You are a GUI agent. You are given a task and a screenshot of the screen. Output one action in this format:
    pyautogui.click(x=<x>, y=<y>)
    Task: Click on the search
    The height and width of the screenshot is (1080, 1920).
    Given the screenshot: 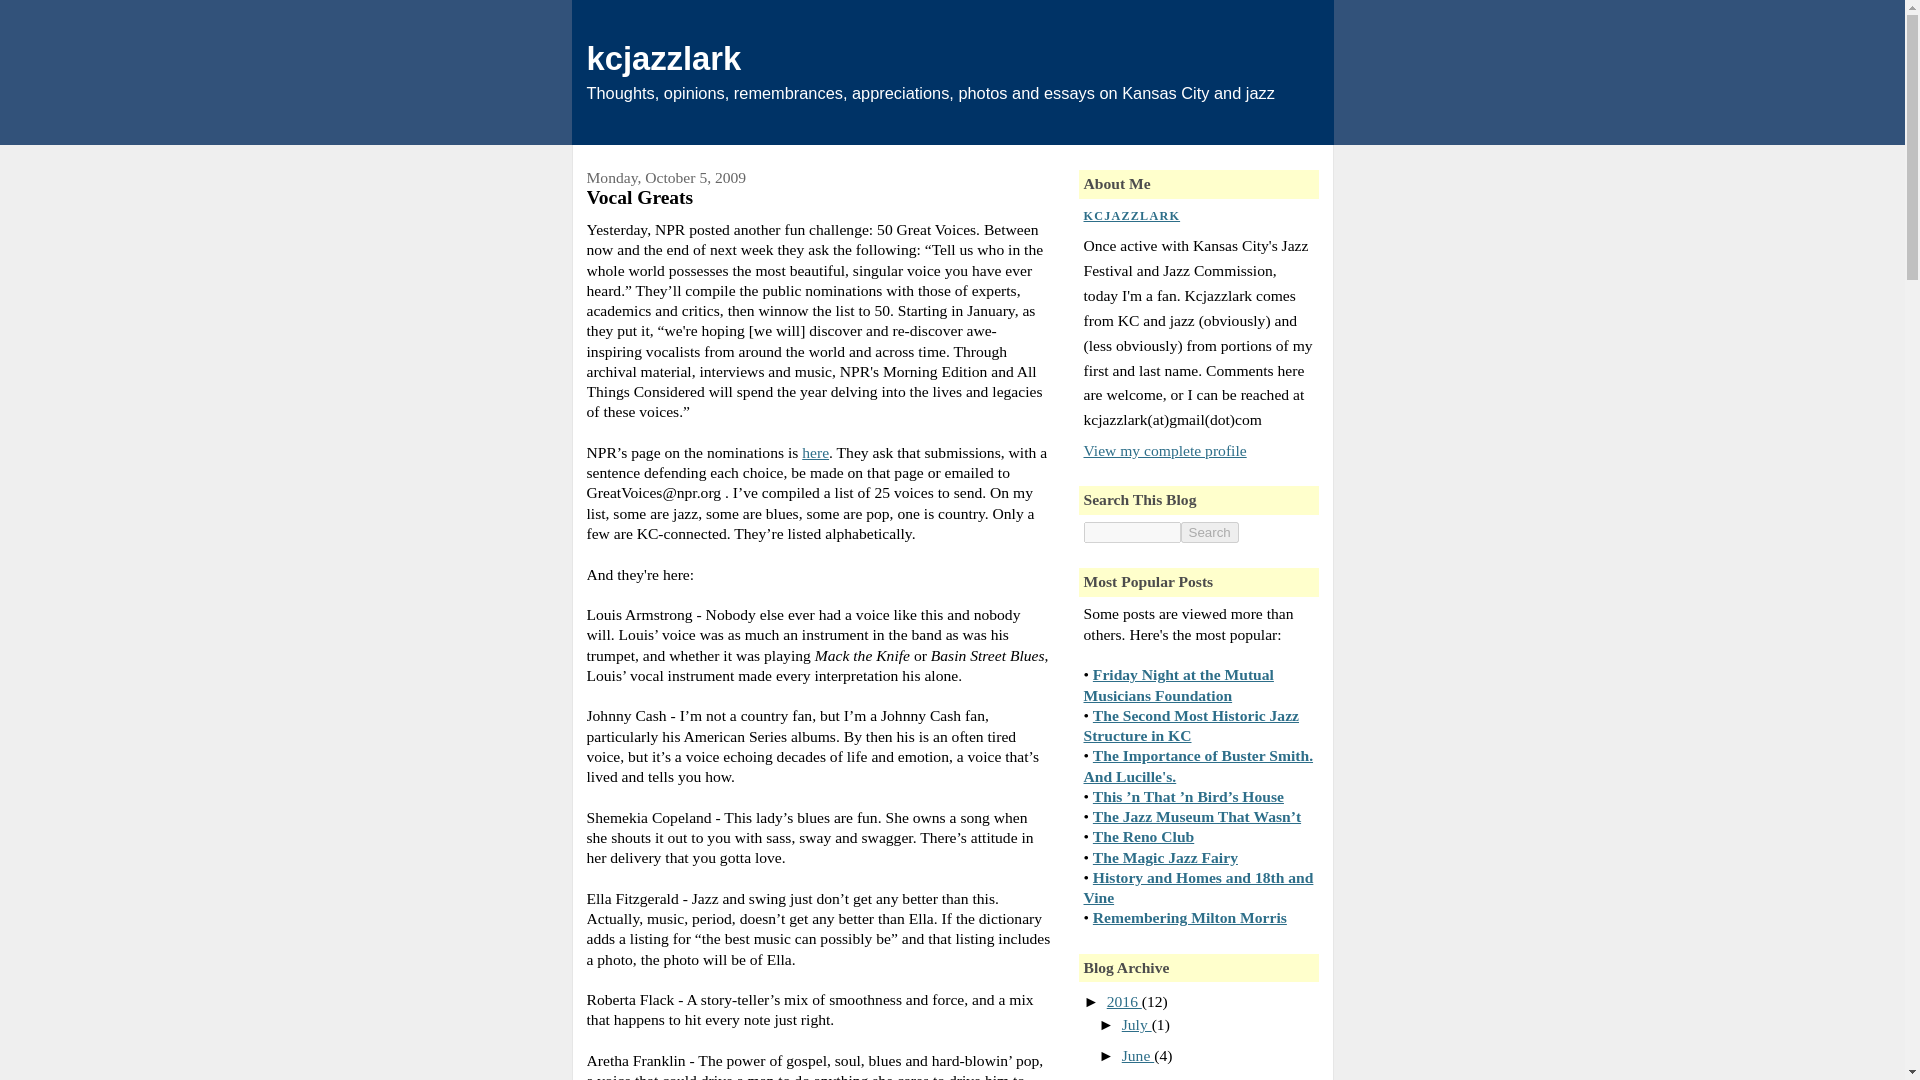 What is the action you would take?
    pyautogui.click(x=1132, y=532)
    